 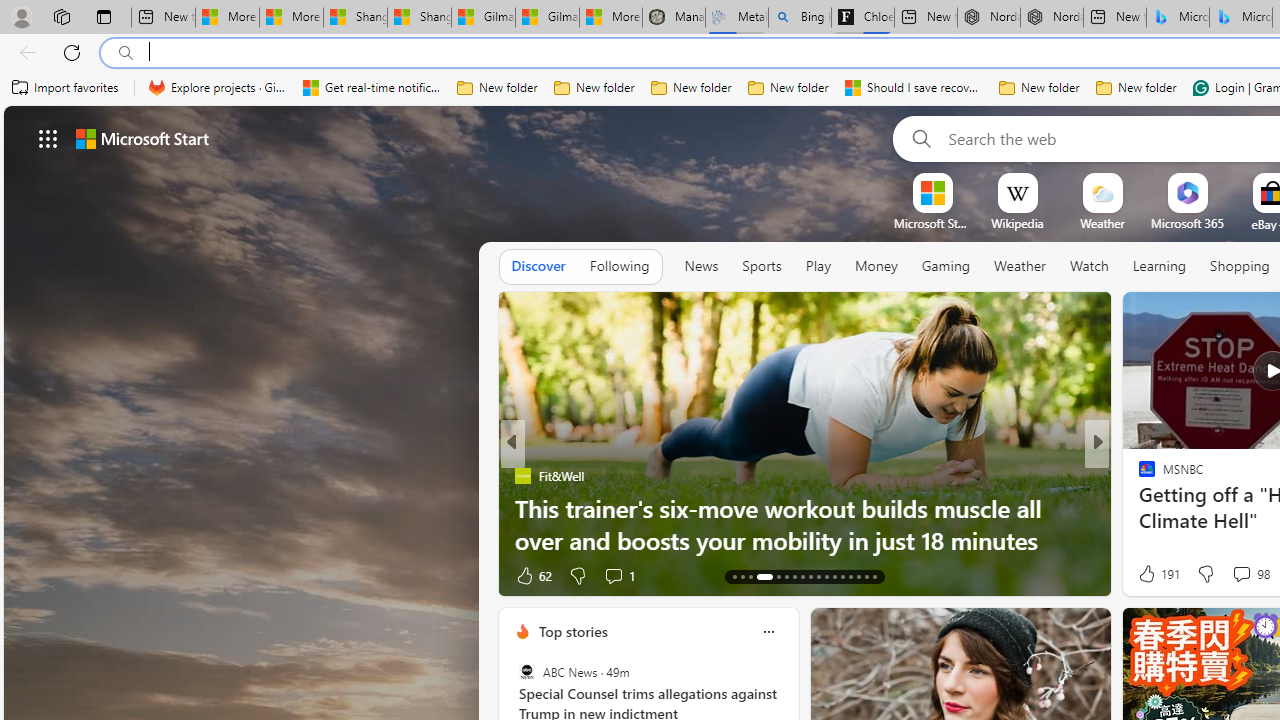 I want to click on AutomationID: tab-18, so click(x=786, y=576).